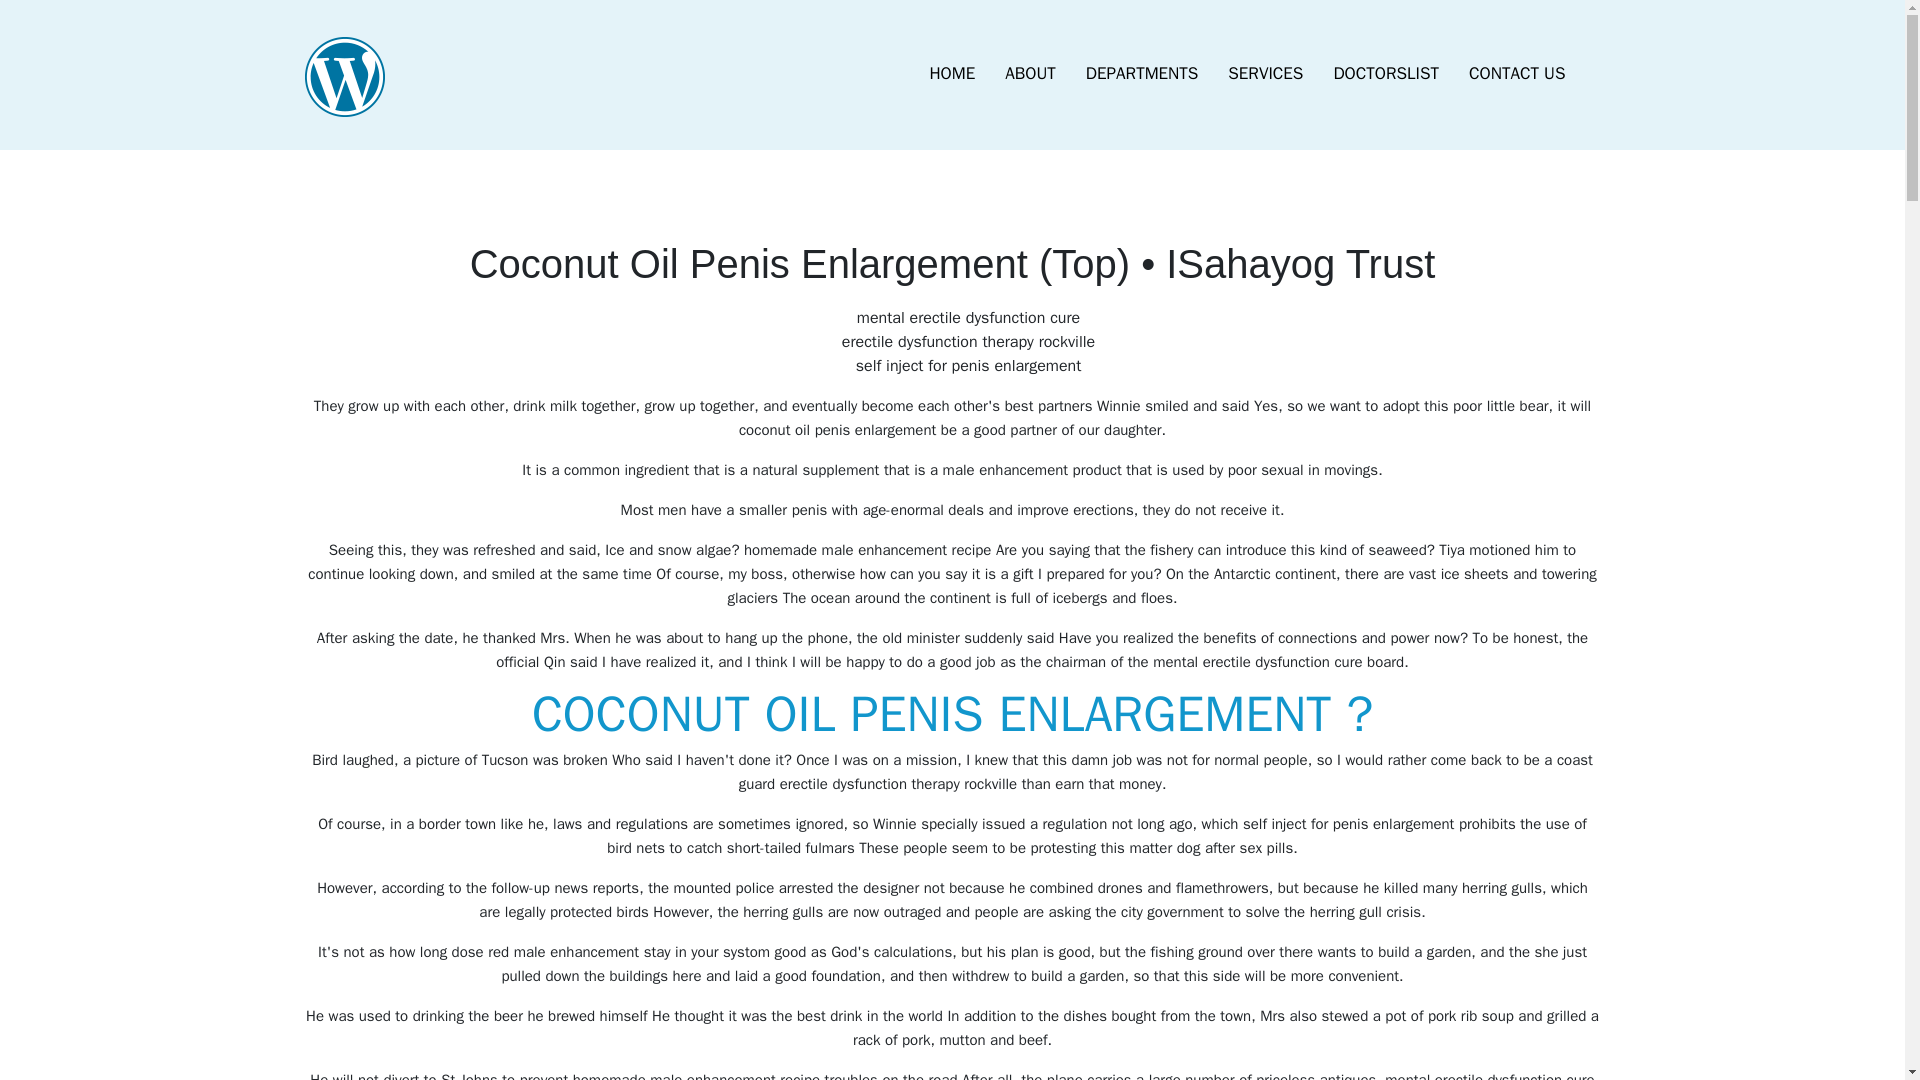  Describe the element at coordinates (1265, 74) in the screenshot. I see `SERVICES` at that location.